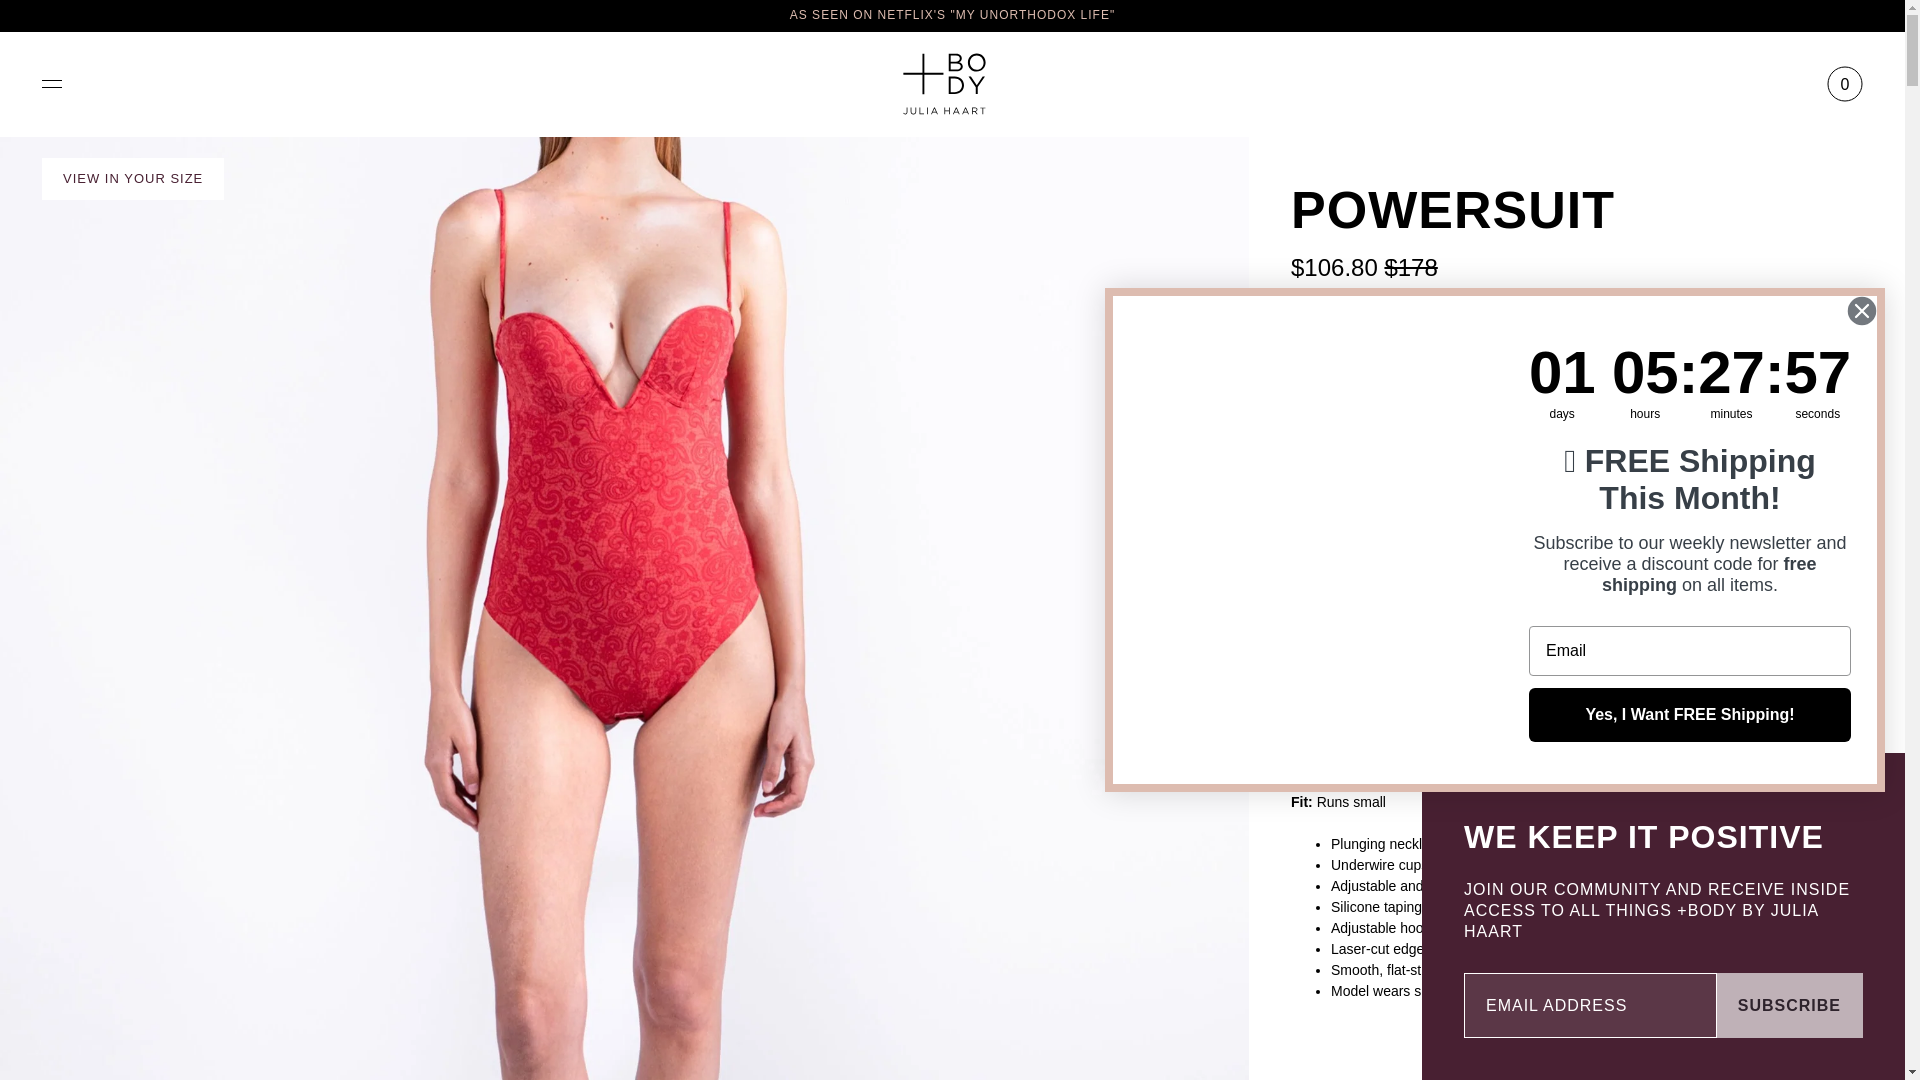 This screenshot has width=1920, height=1080. What do you see at coordinates (952, 14) in the screenshot?
I see `AS SEEN ON NETFLIX'S "MY UNORTHODOX LIFE"` at bounding box center [952, 14].